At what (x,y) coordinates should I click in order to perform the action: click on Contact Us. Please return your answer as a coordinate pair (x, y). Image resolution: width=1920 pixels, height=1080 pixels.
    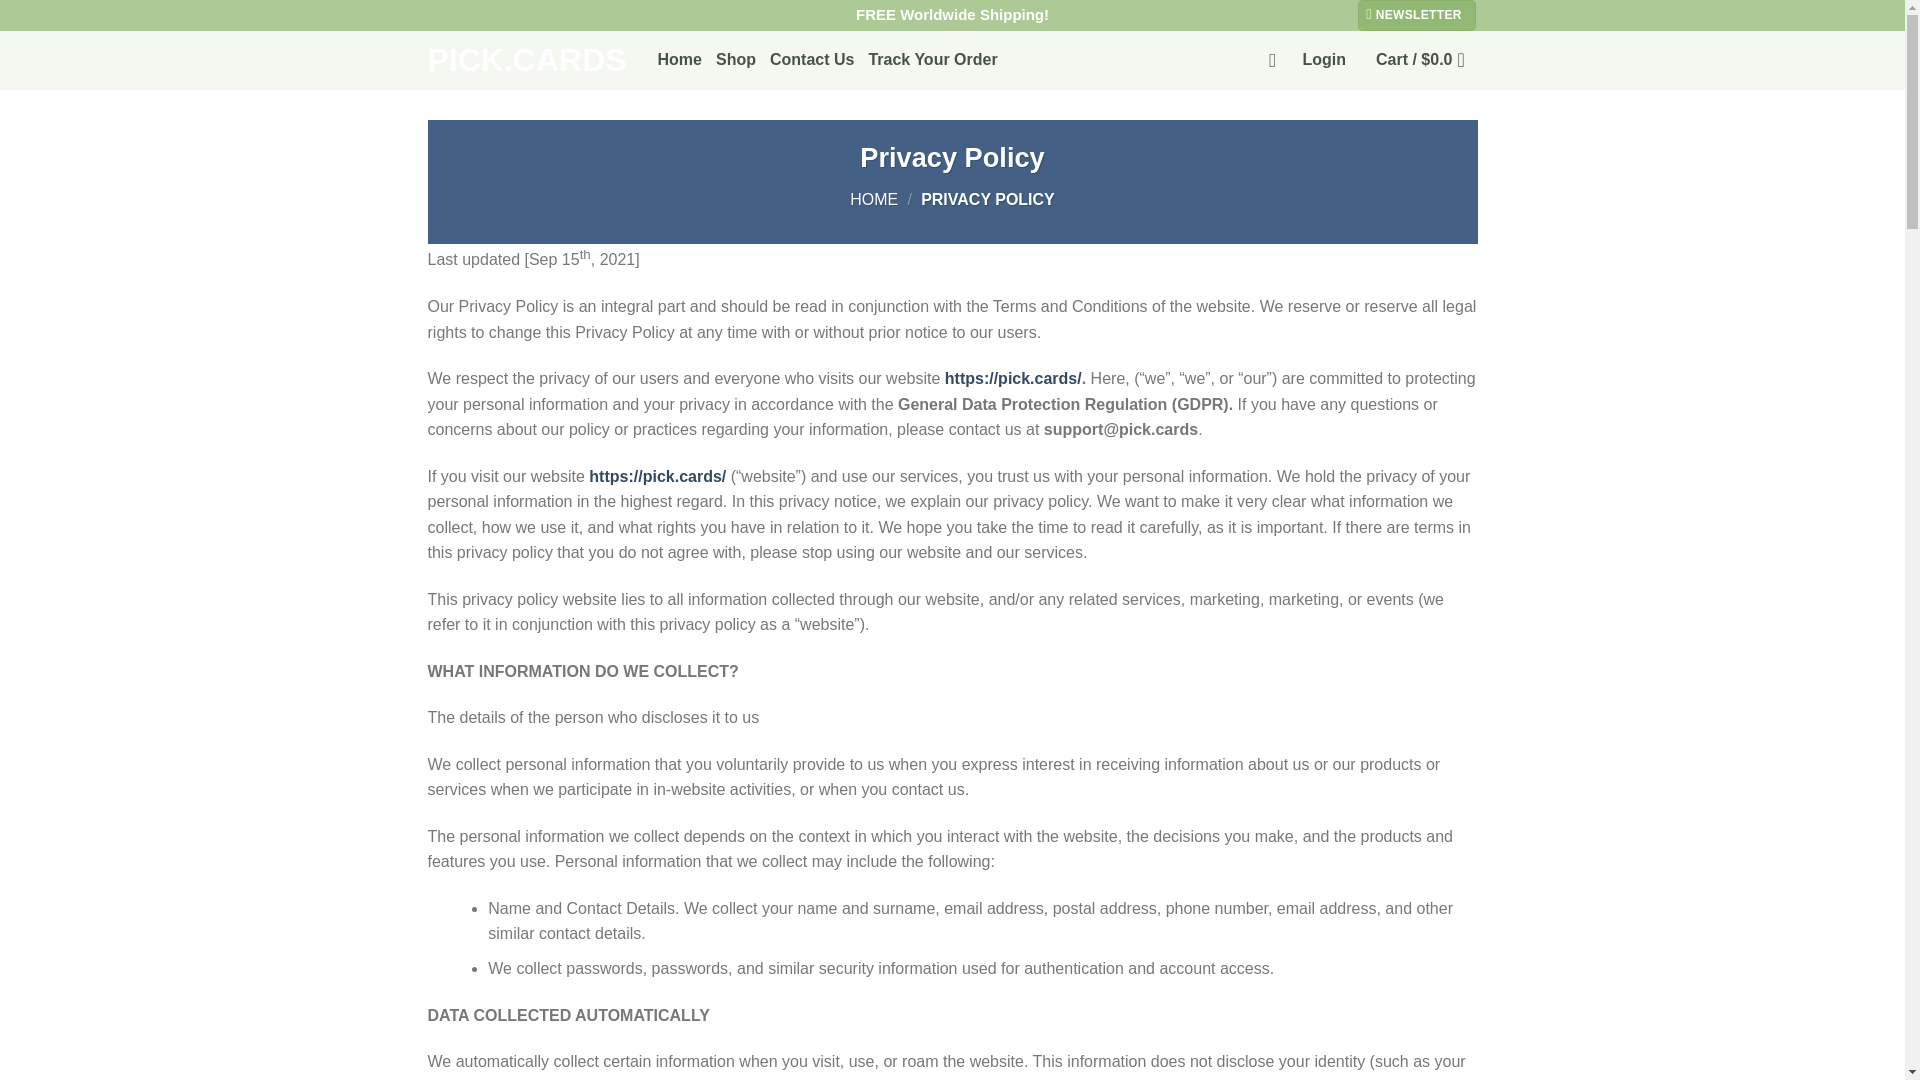
    Looking at the image, I should click on (812, 60).